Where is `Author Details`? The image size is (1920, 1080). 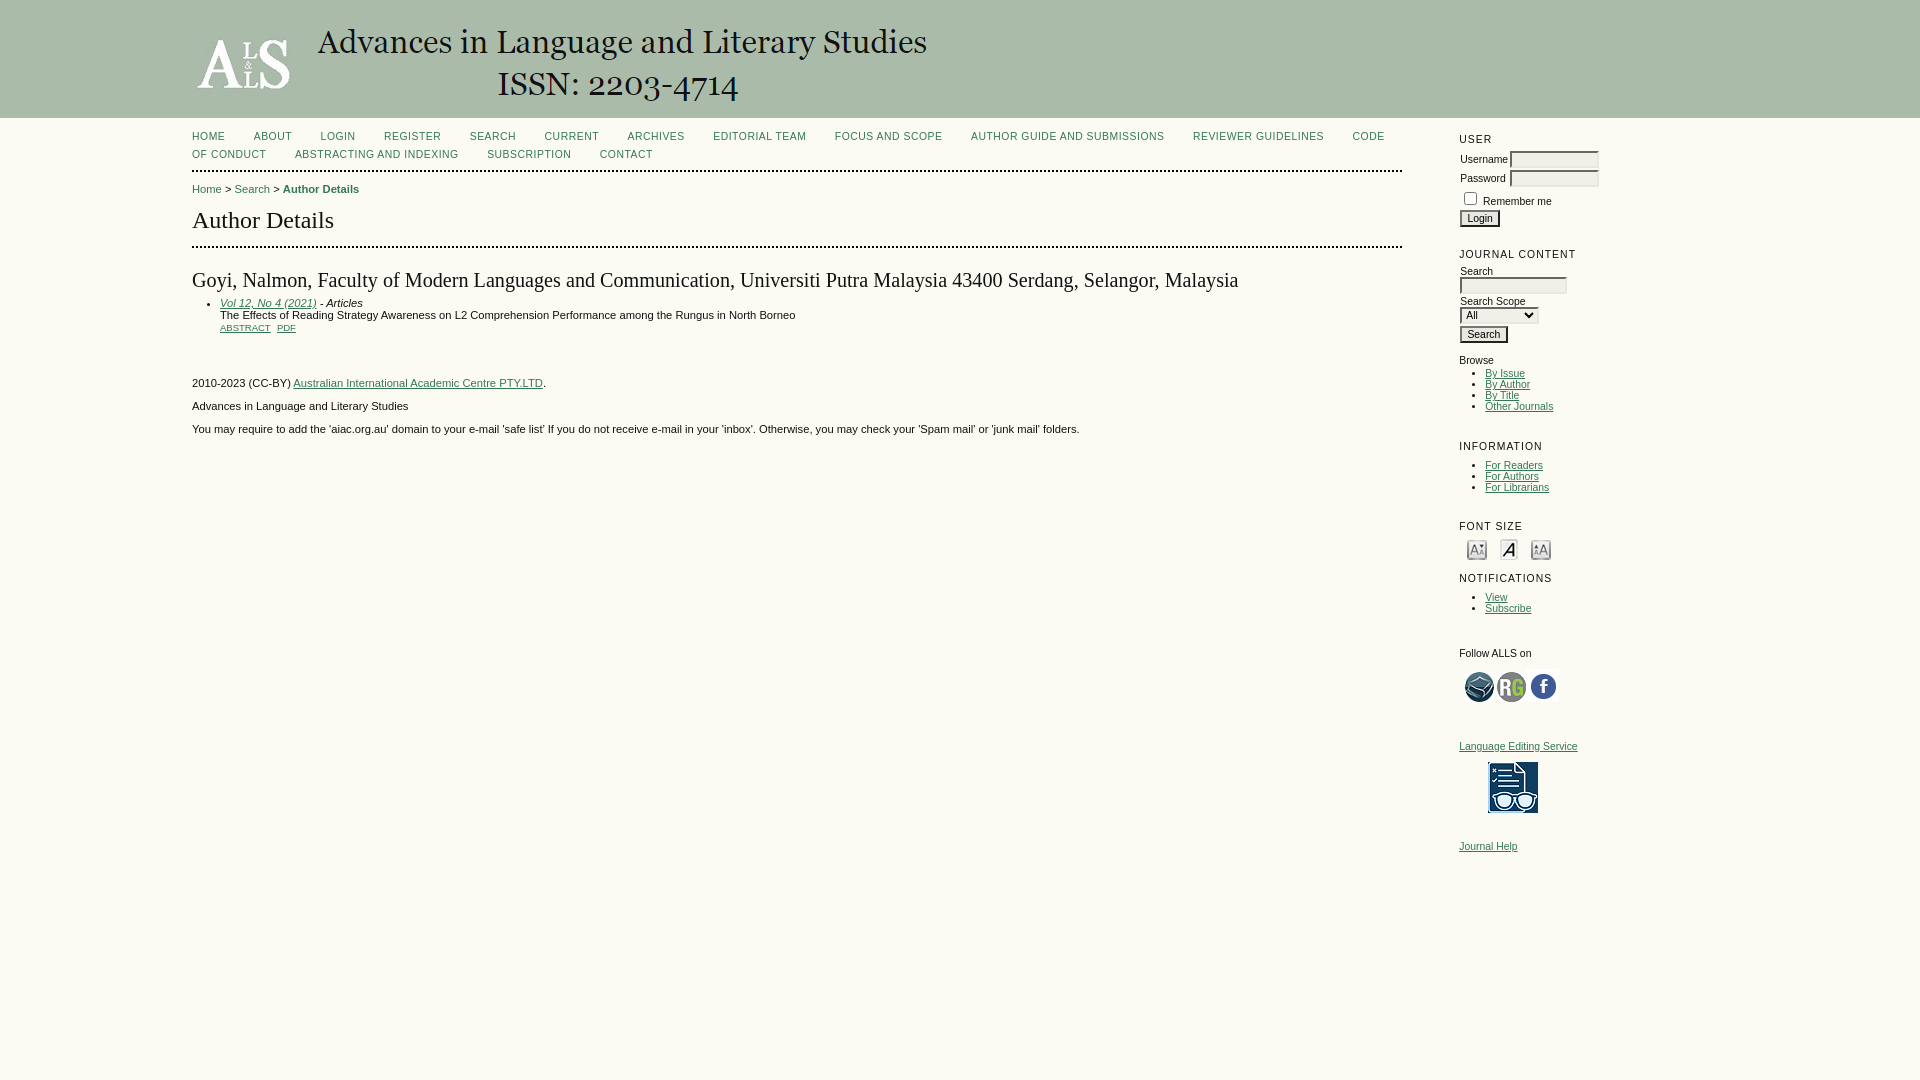
Author Details is located at coordinates (321, 189).